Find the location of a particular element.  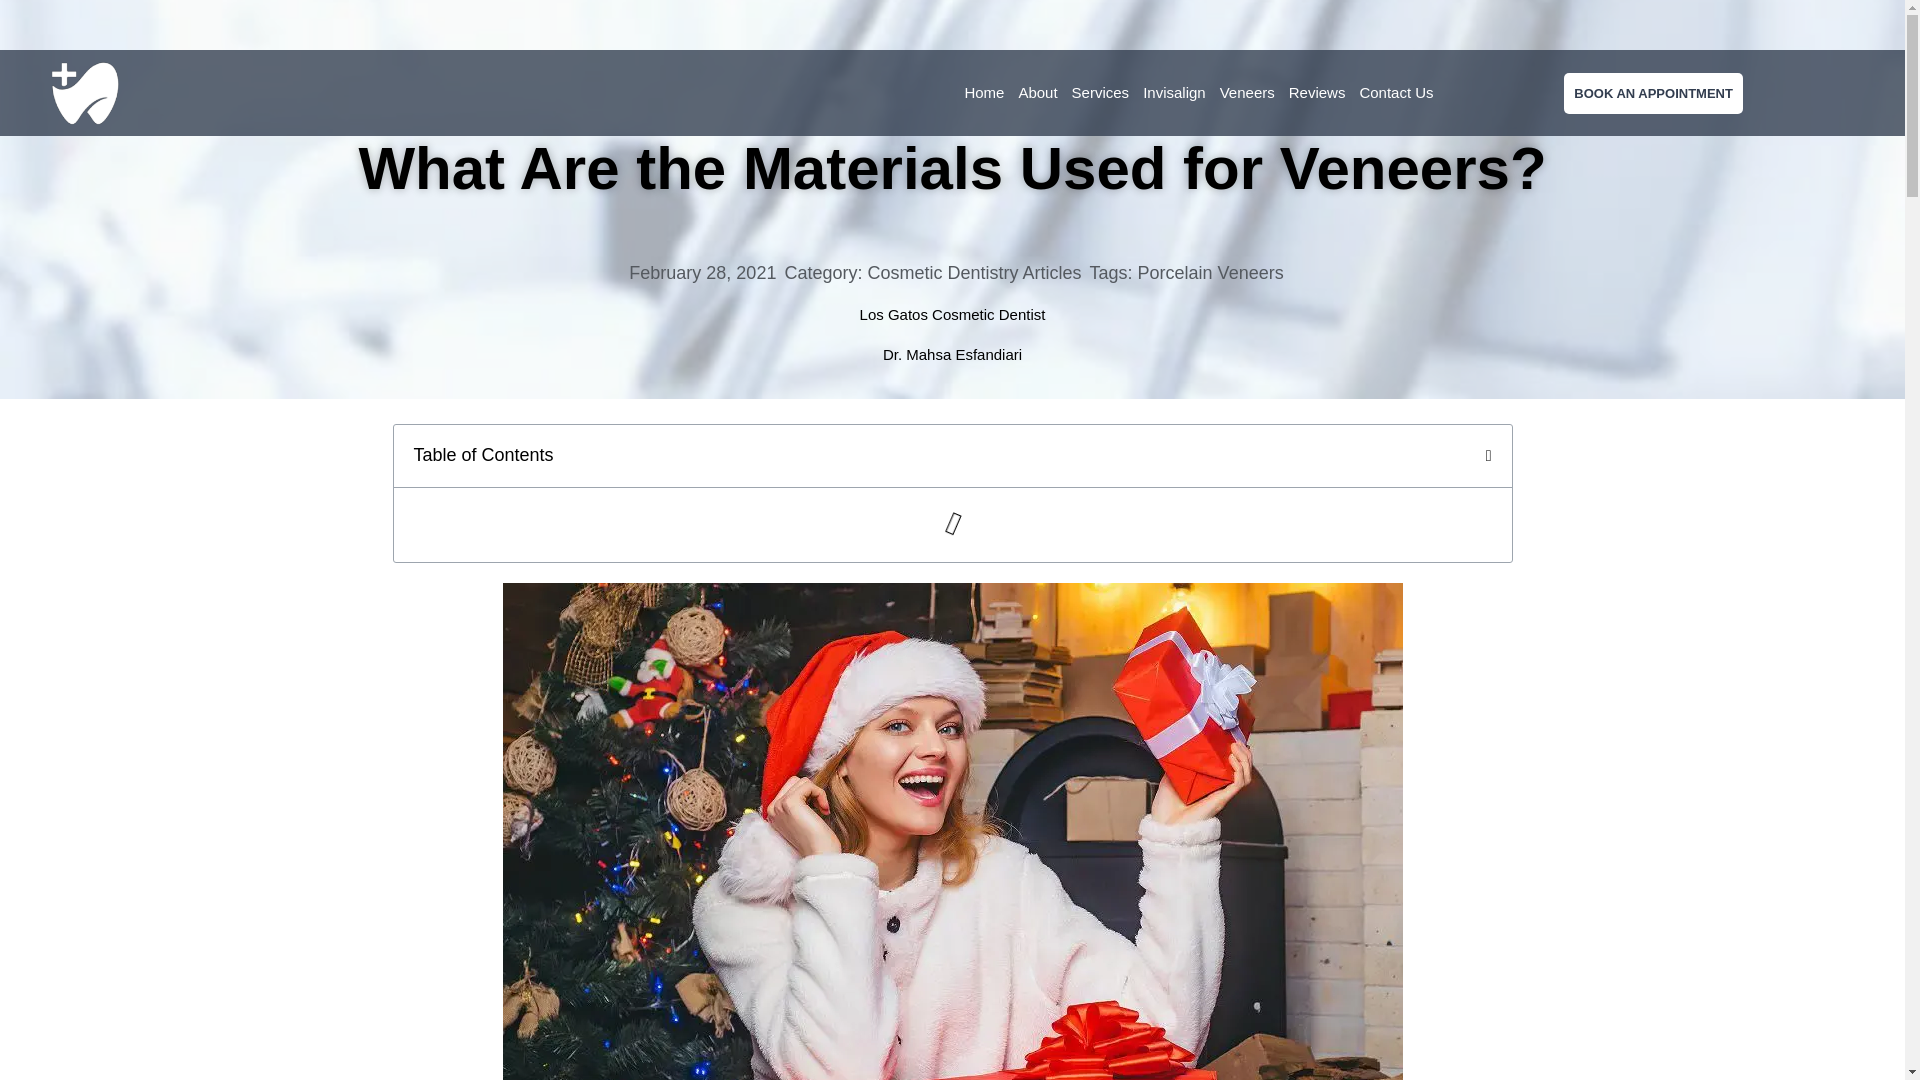

Google is located at coordinates (1840, 25).